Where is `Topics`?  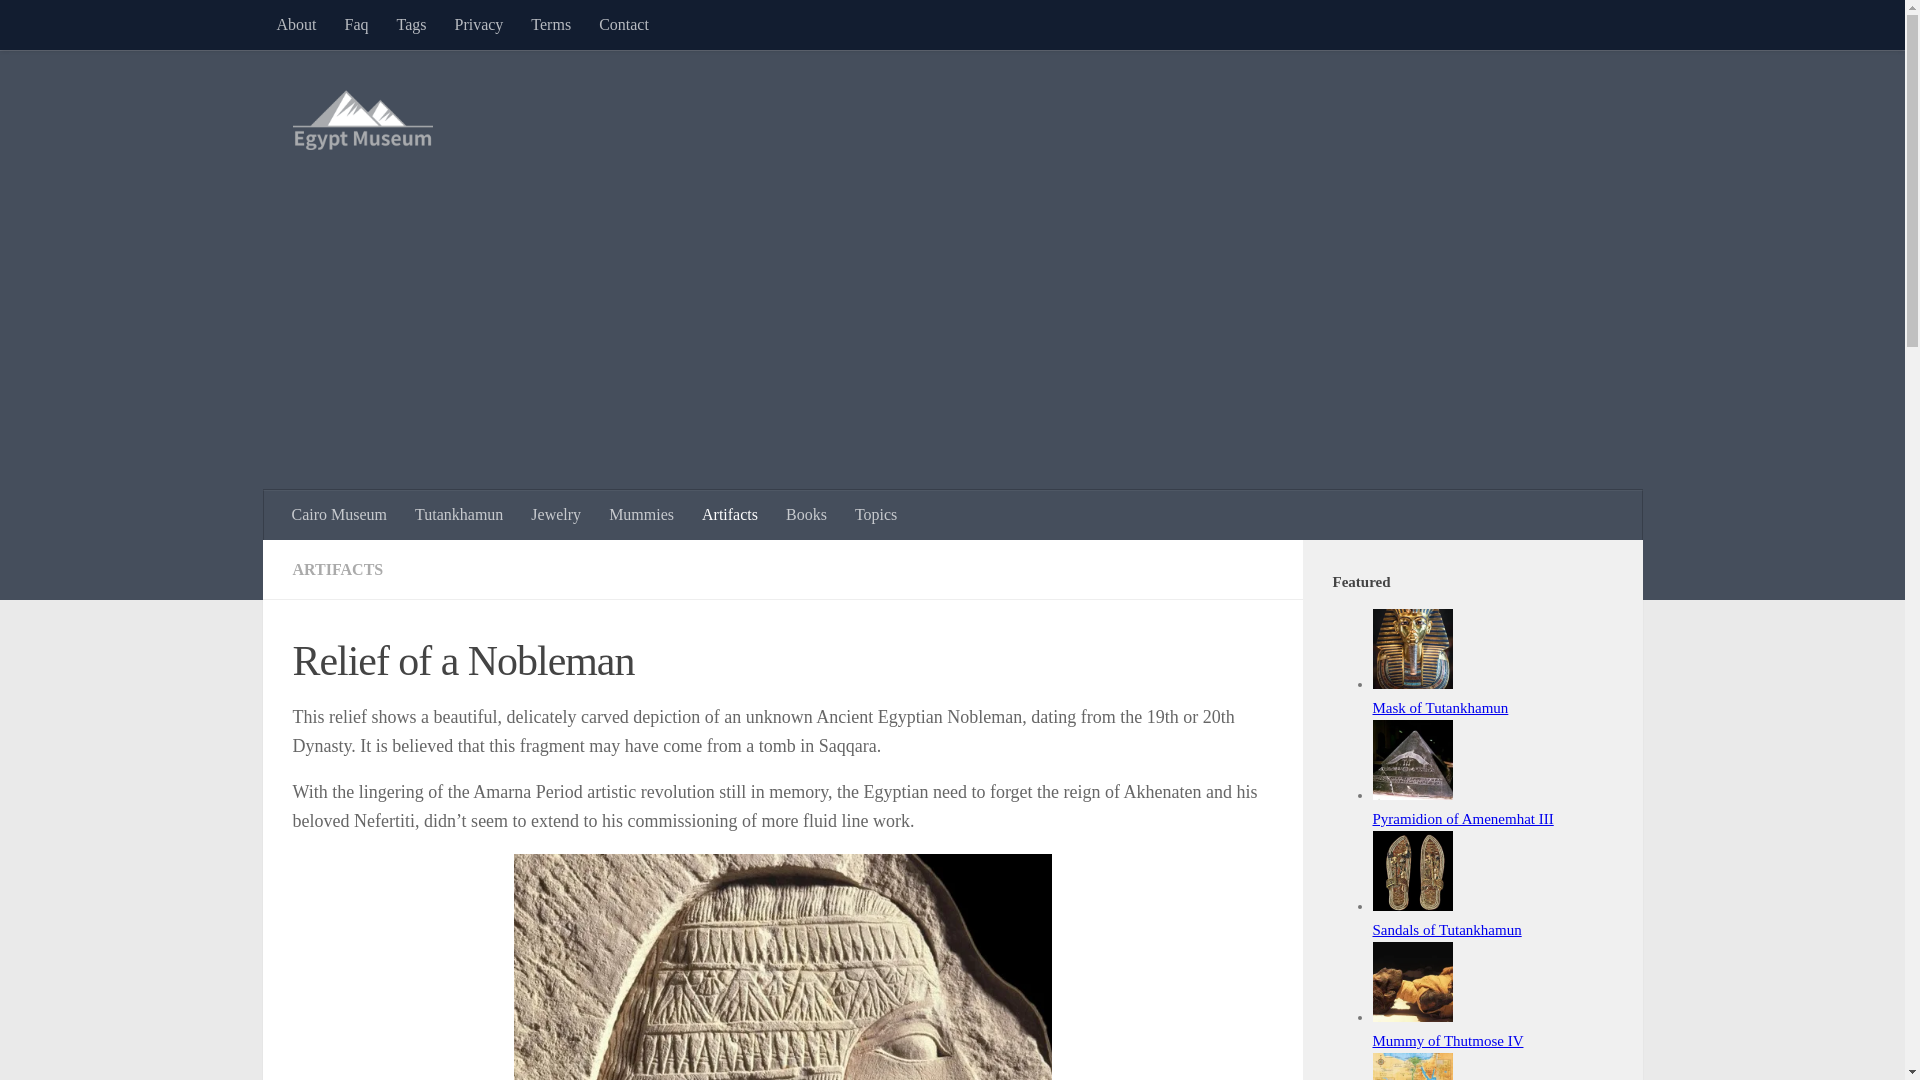
Topics is located at coordinates (875, 515).